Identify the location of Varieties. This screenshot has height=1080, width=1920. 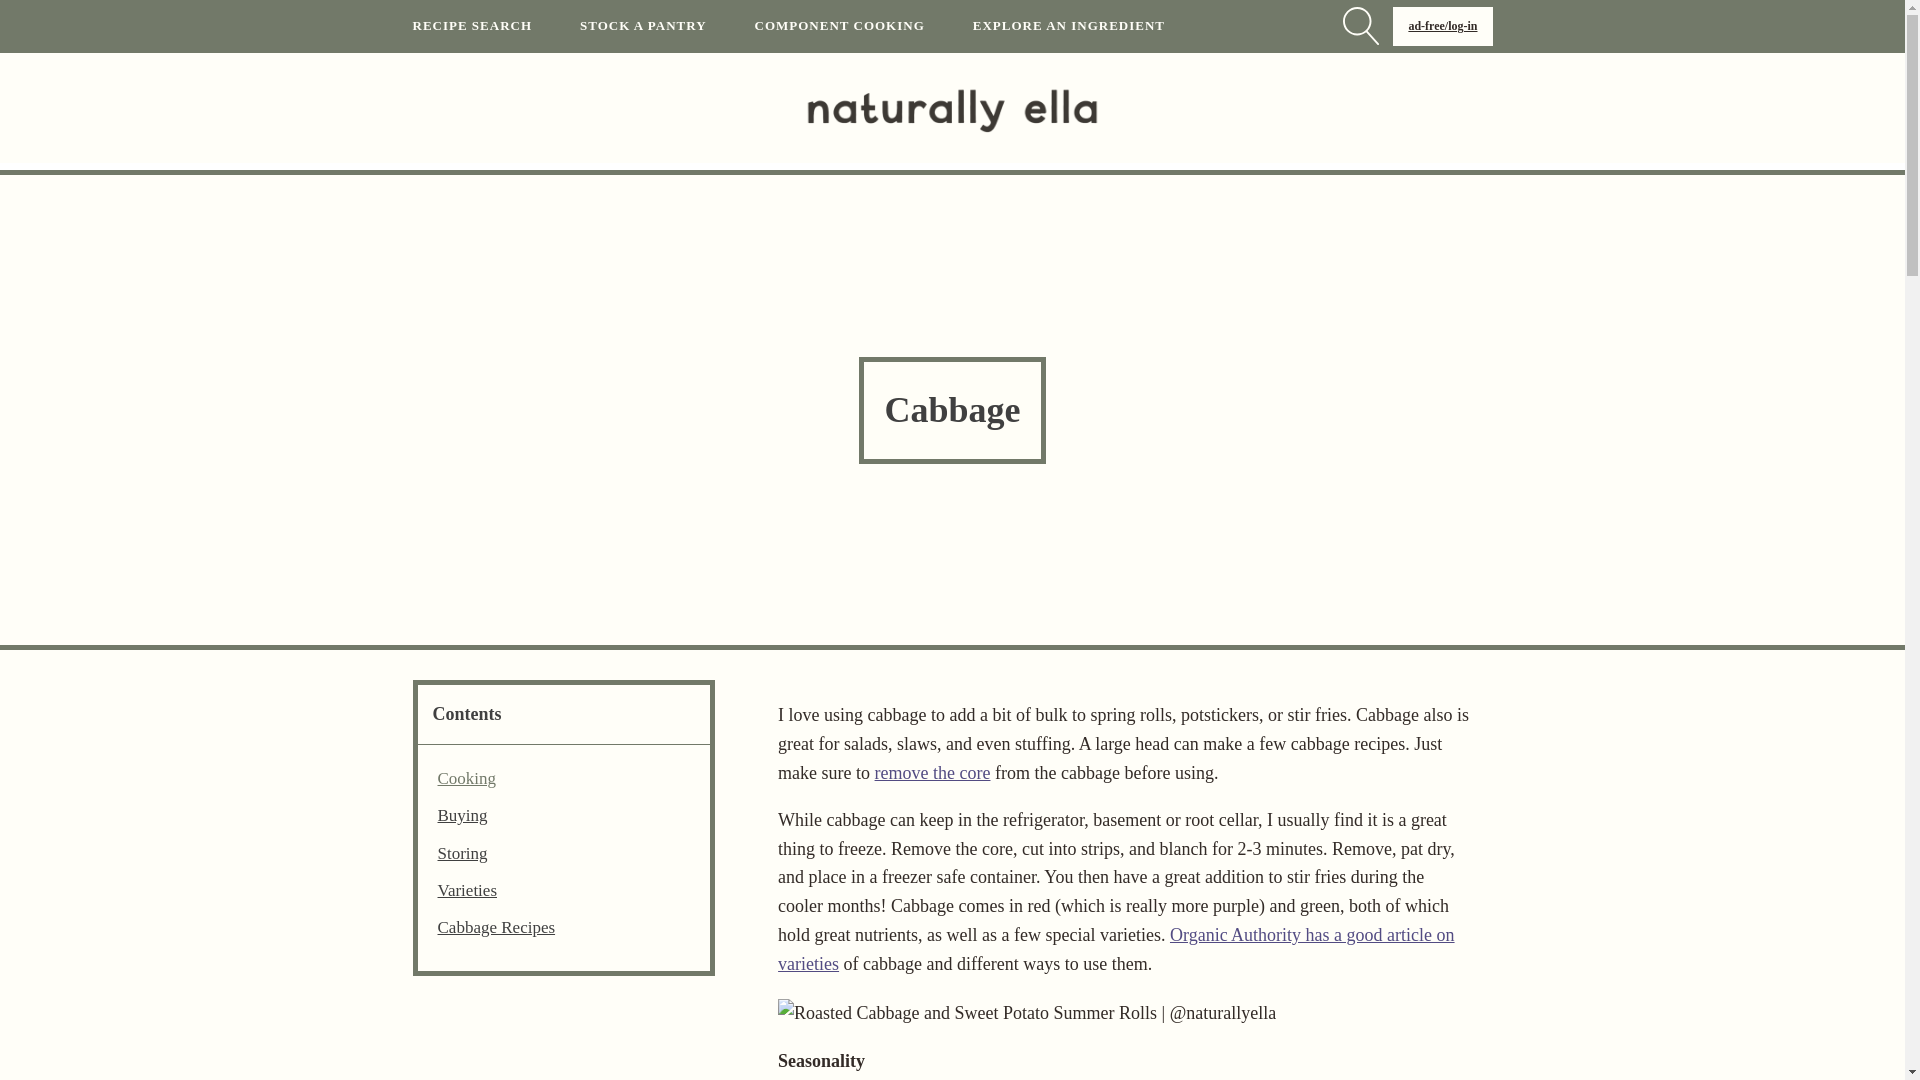
(467, 890).